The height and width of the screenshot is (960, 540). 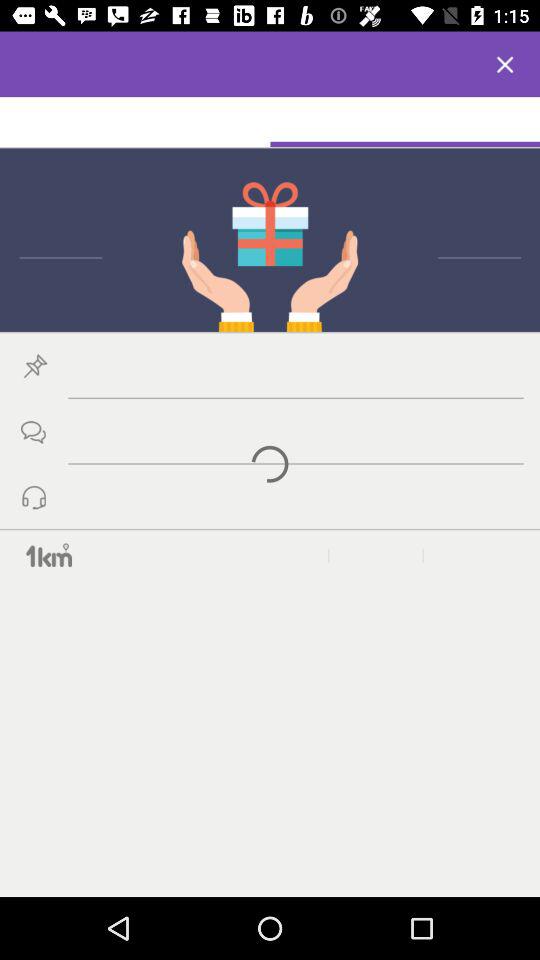 What do you see at coordinates (505, 64) in the screenshot?
I see `x` at bounding box center [505, 64].